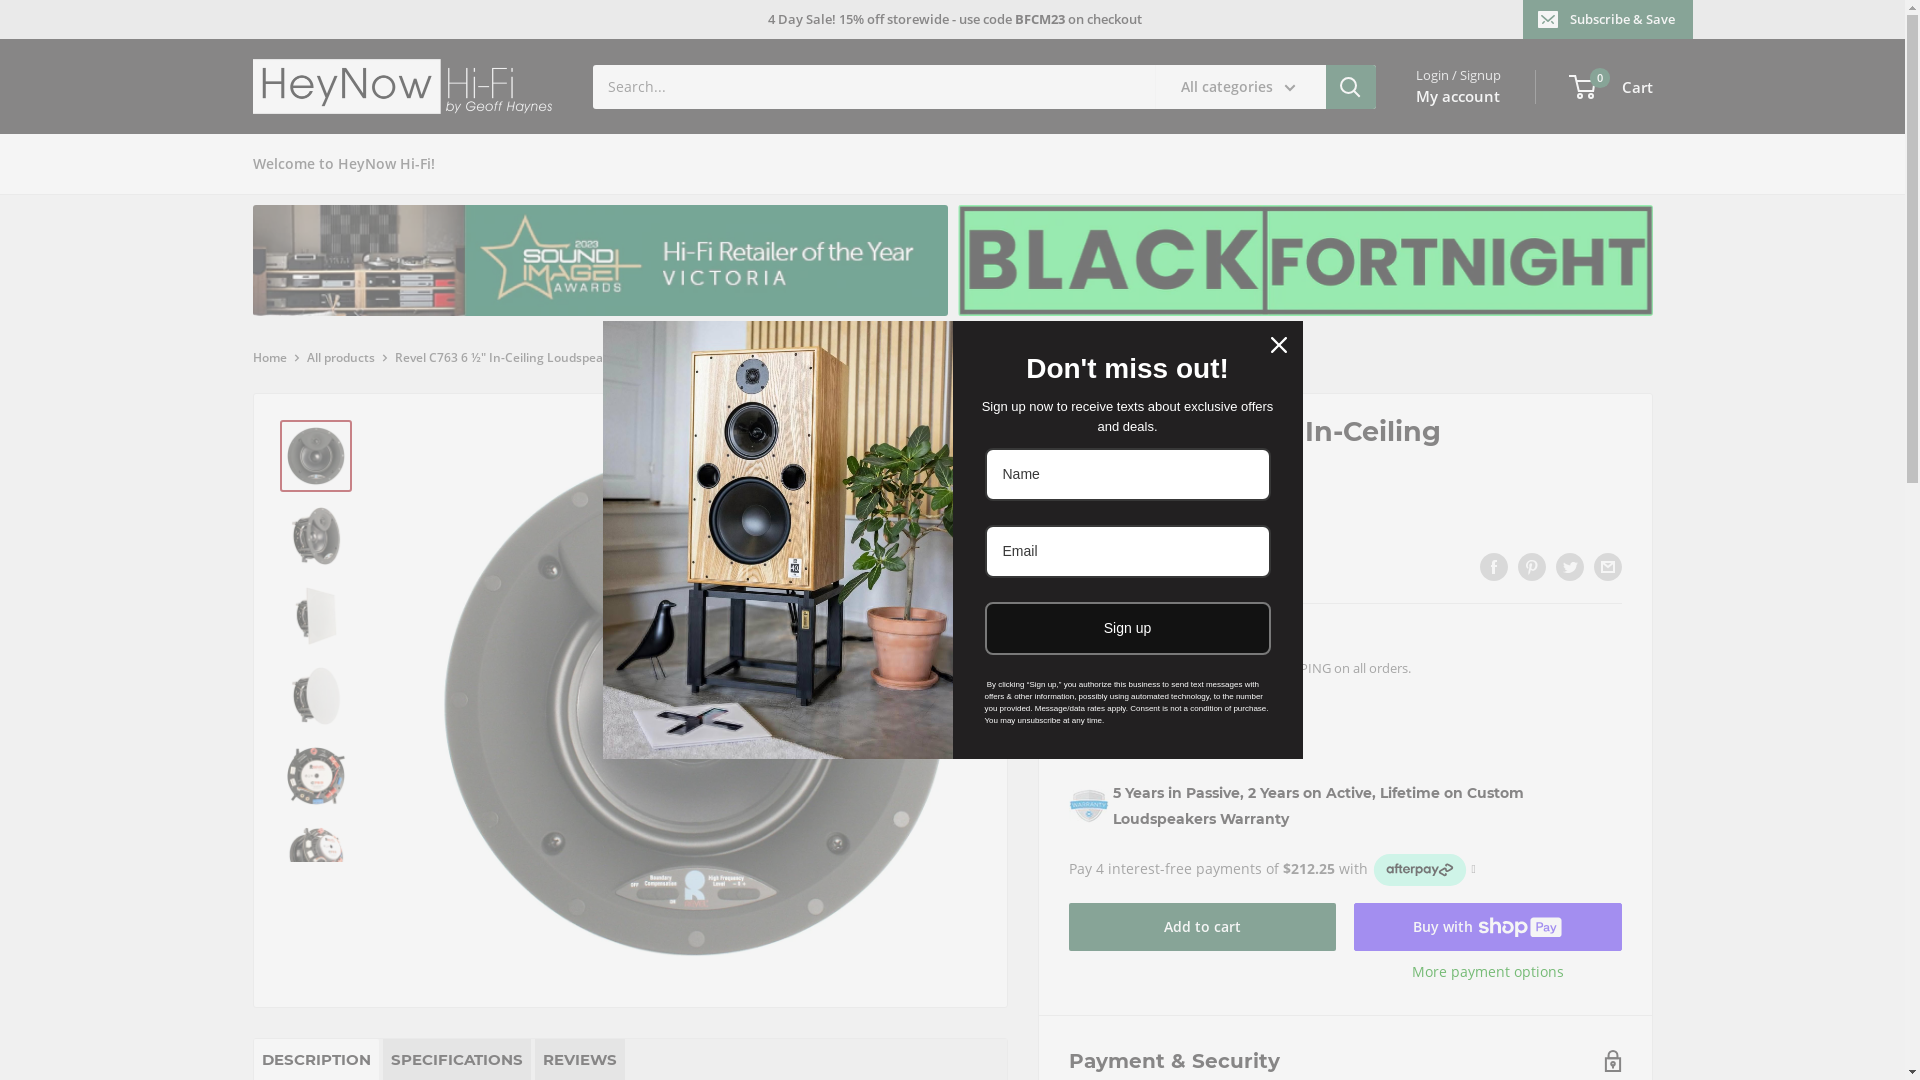 This screenshot has height=1080, width=1920. Describe the element at coordinates (1202, 927) in the screenshot. I see `Add to cart` at that location.